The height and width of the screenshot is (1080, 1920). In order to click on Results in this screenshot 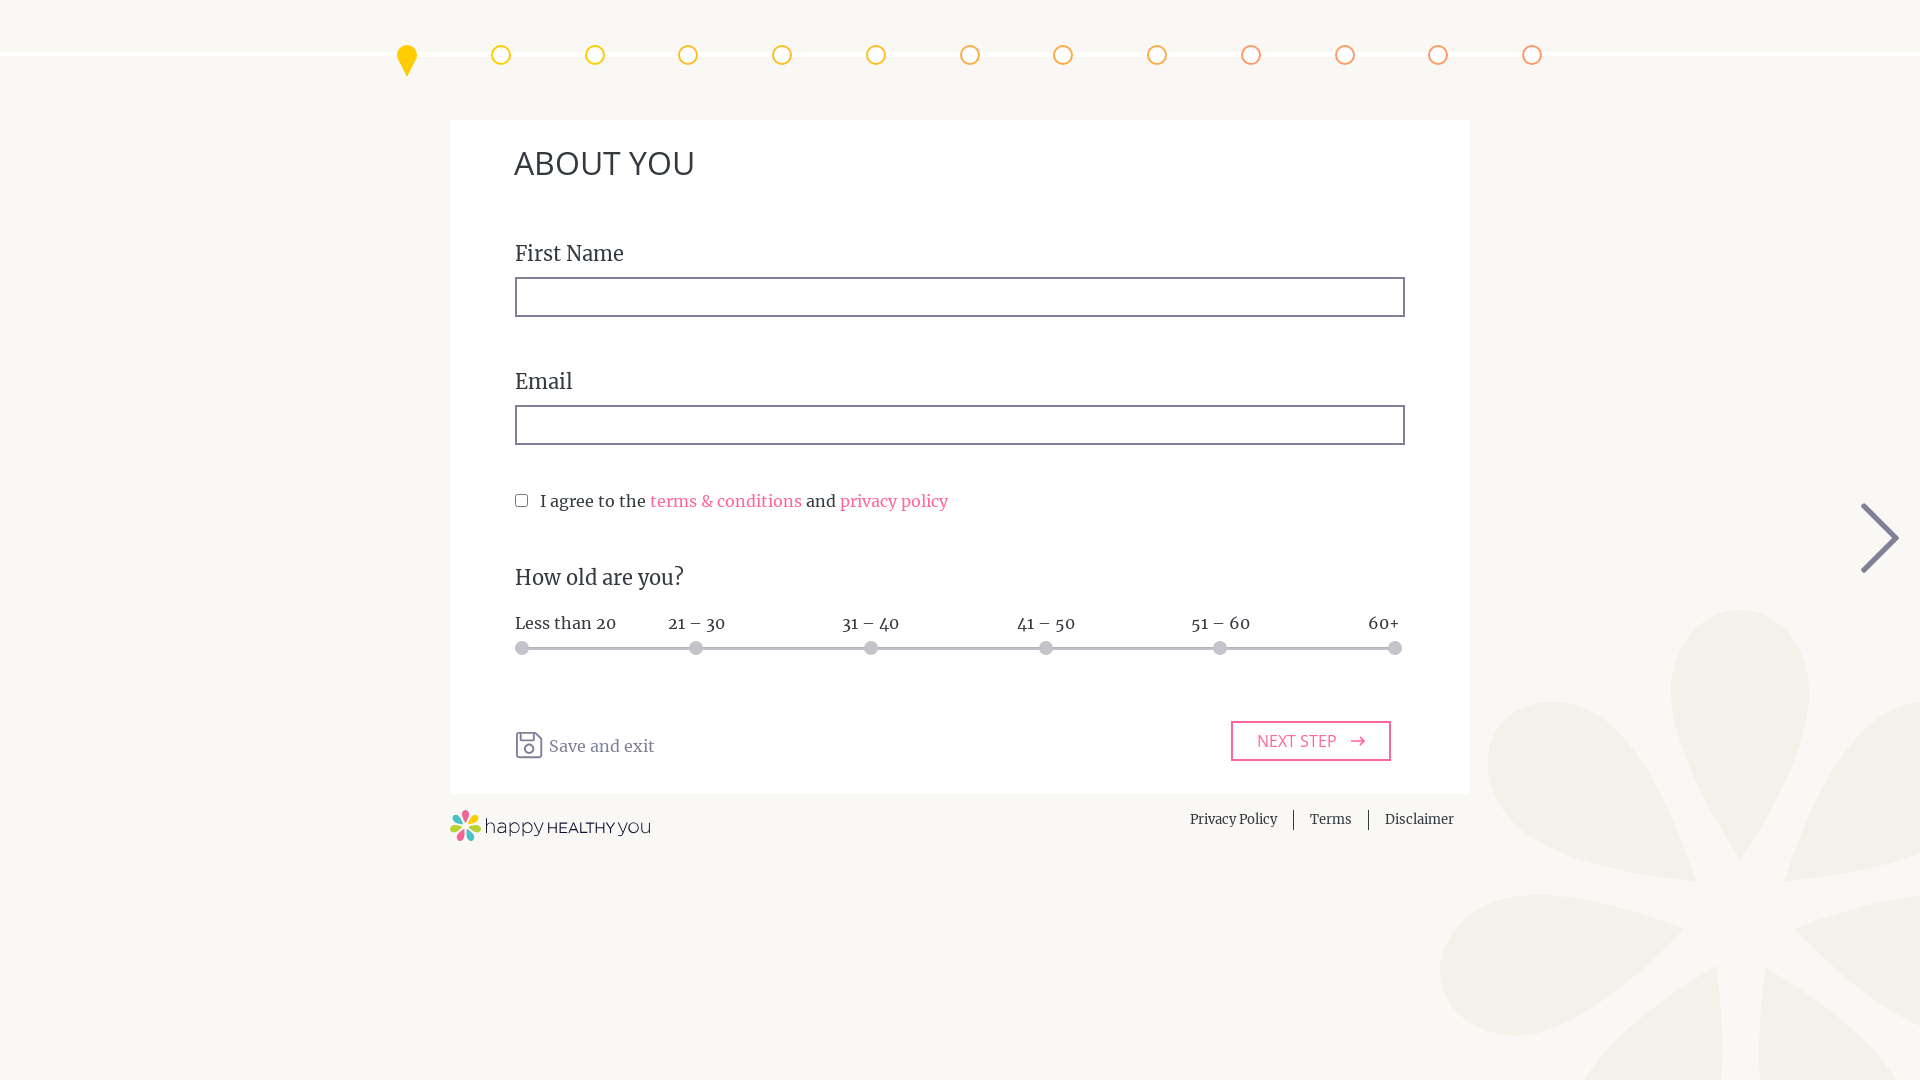, I will do `click(1532, 55)`.